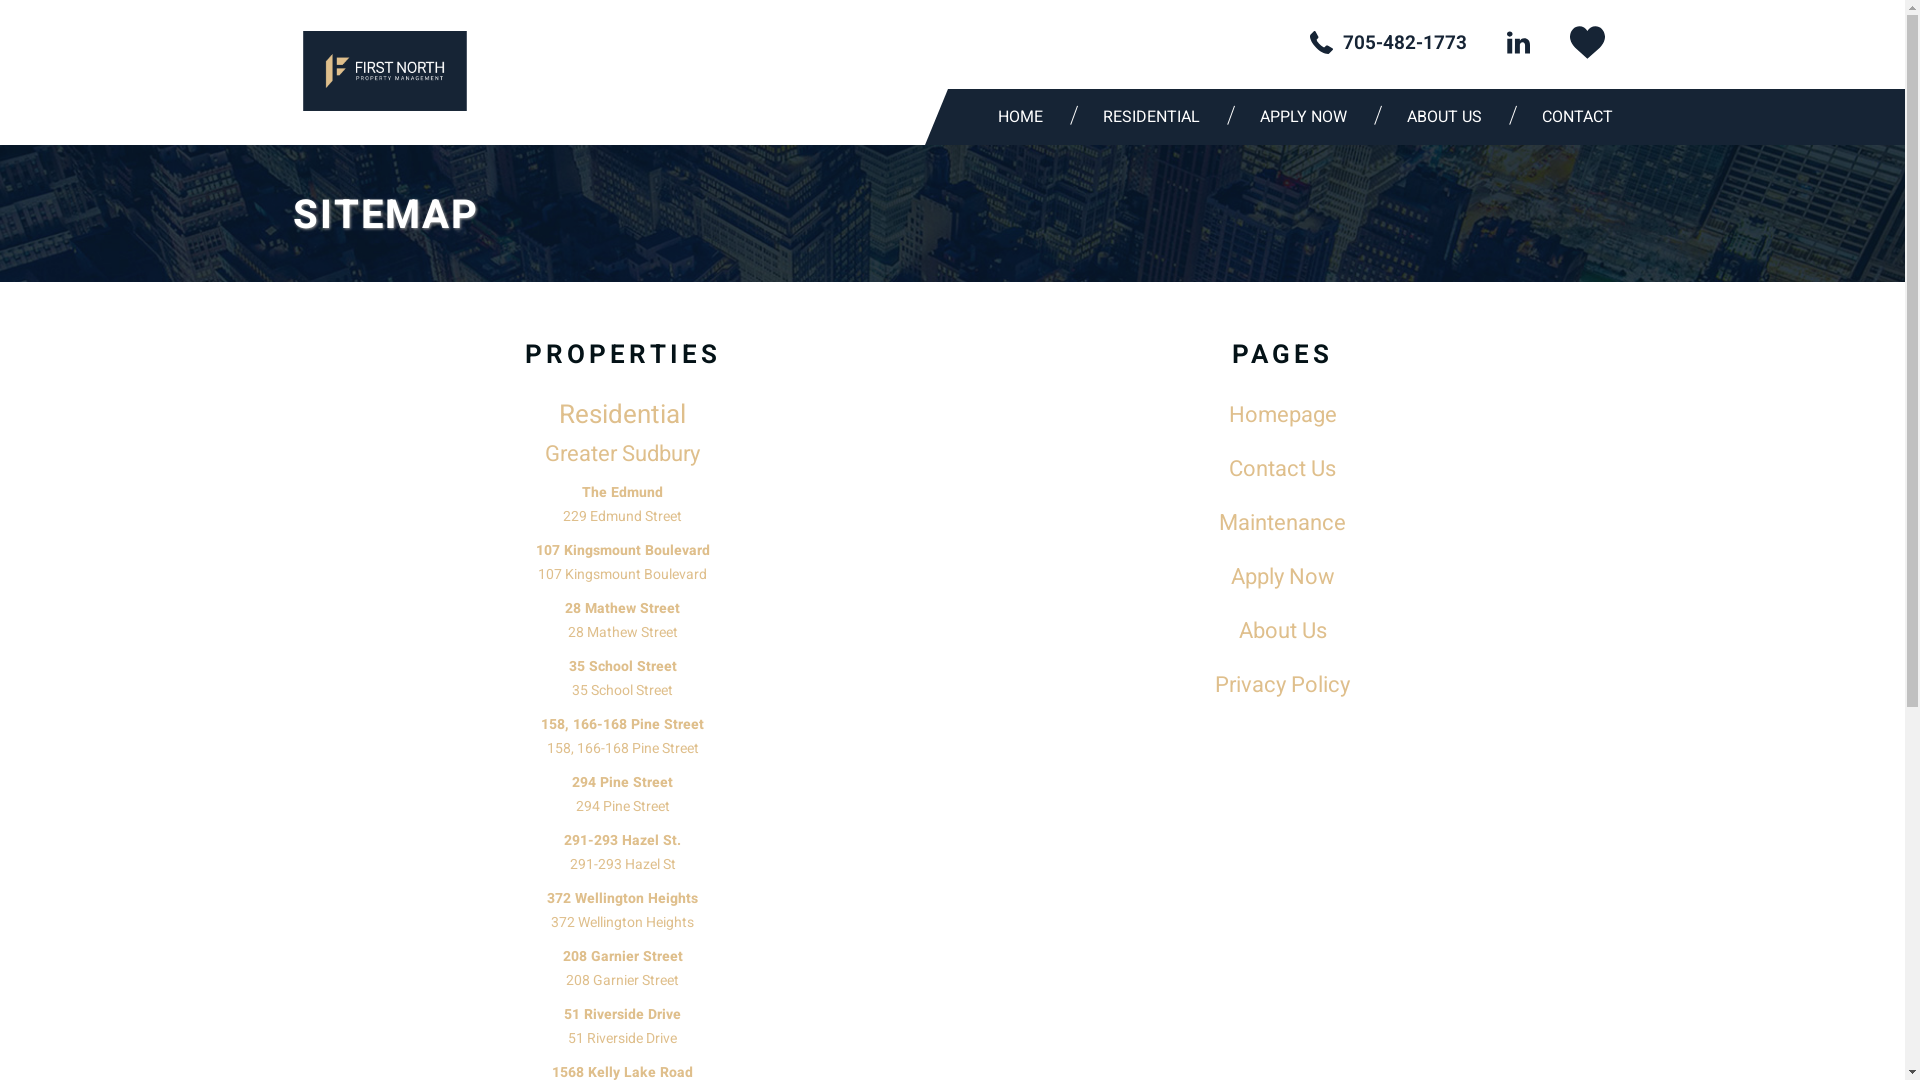 Image resolution: width=1920 pixels, height=1080 pixels. What do you see at coordinates (1024, 117) in the screenshot?
I see `HOME` at bounding box center [1024, 117].